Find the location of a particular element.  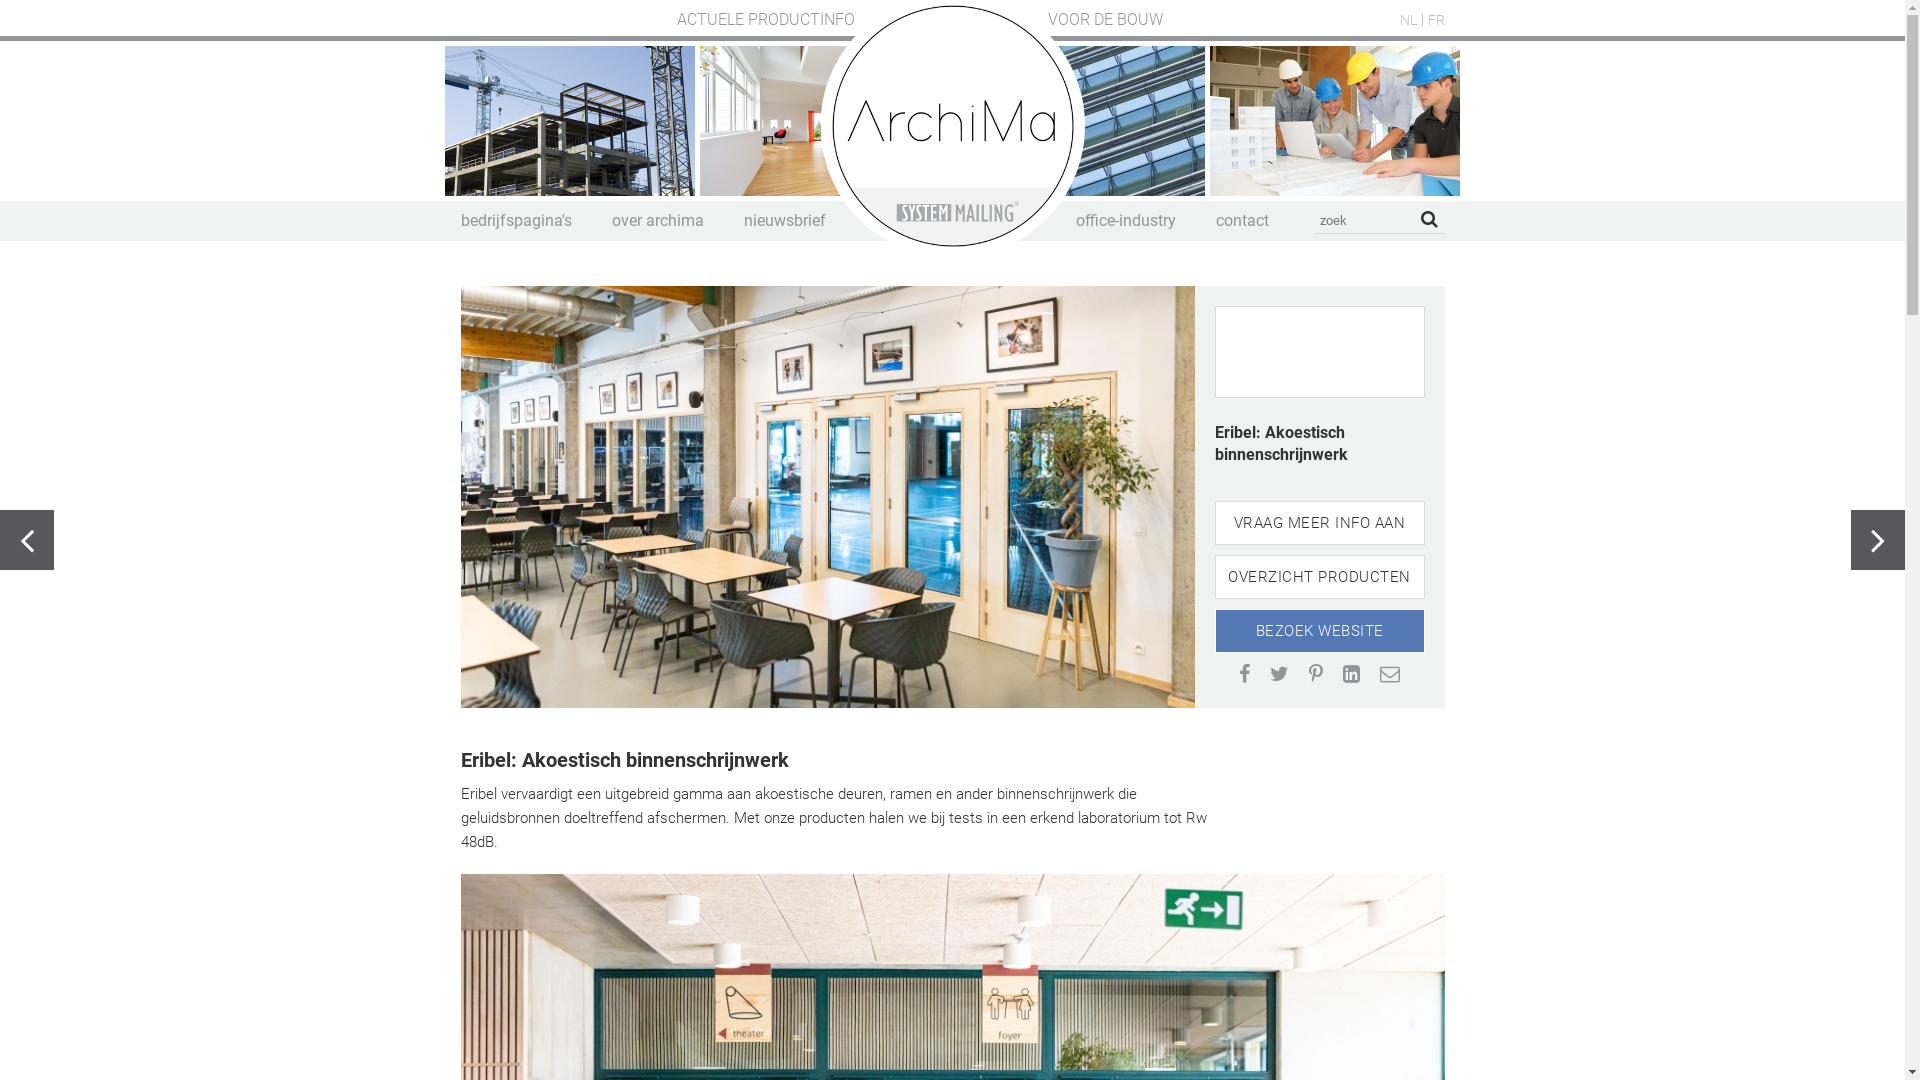

nieuwsbrief is located at coordinates (785, 220).